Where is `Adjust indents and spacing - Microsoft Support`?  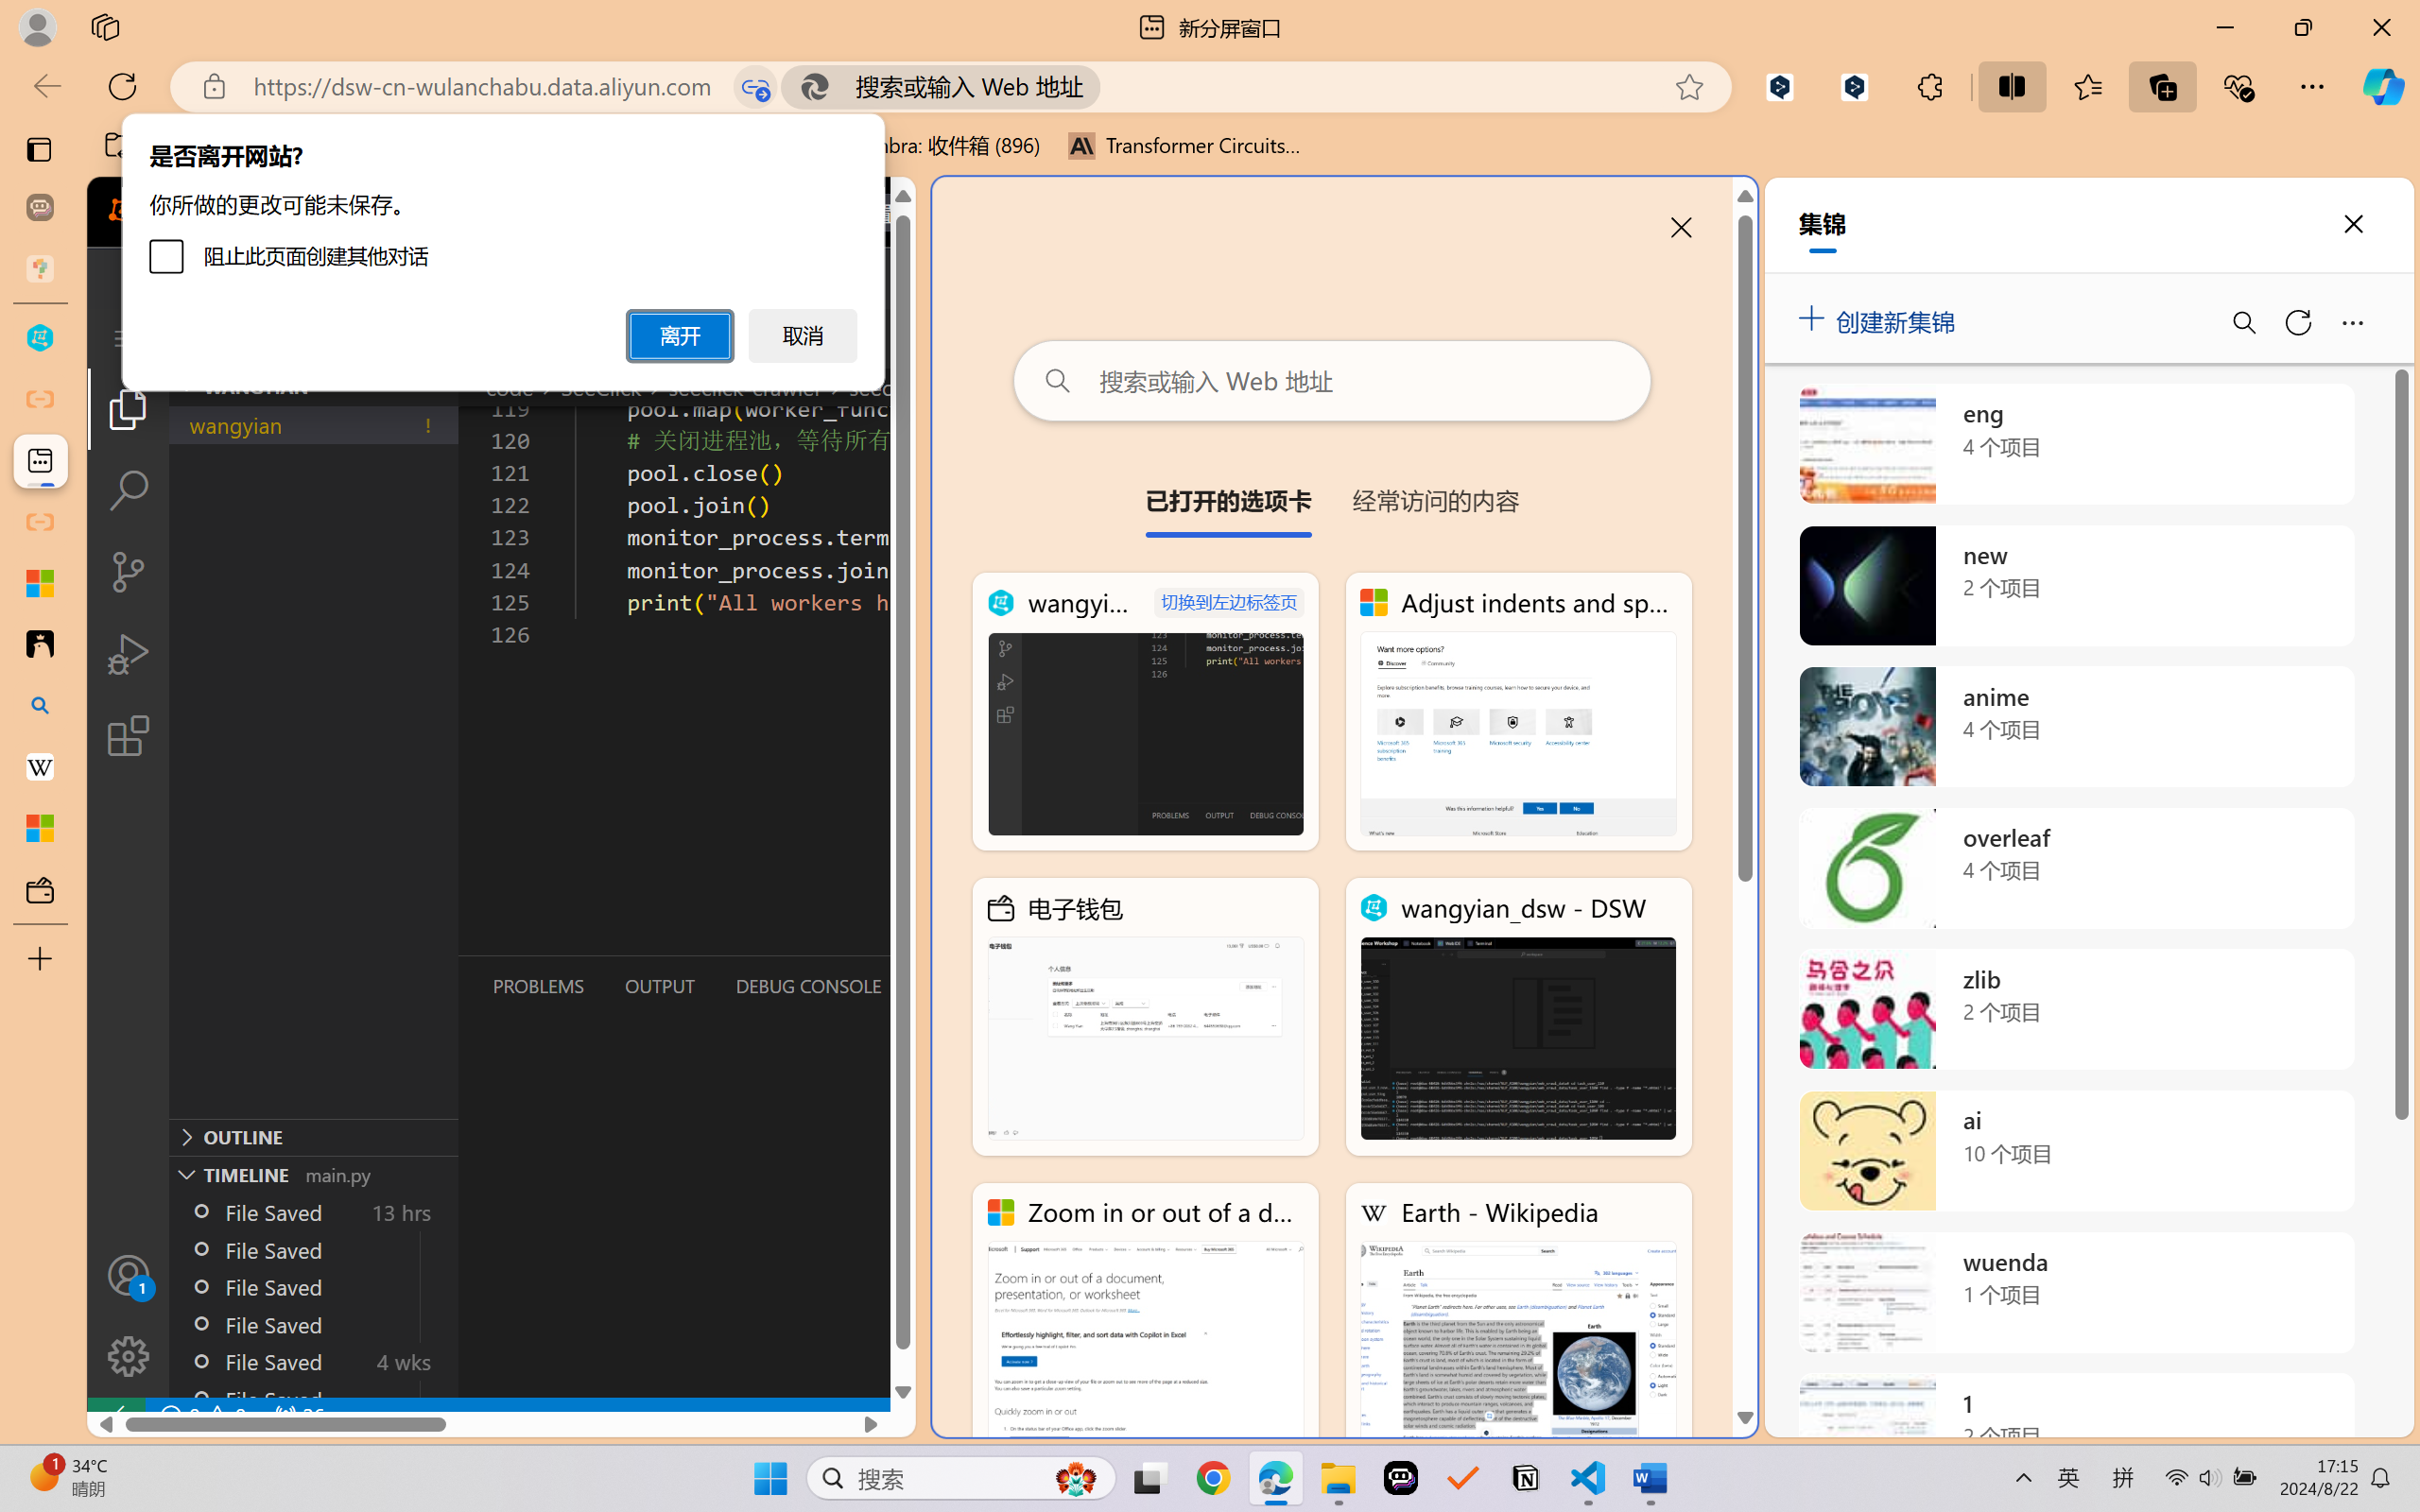
Adjust indents and spacing - Microsoft Support is located at coordinates (40, 583).